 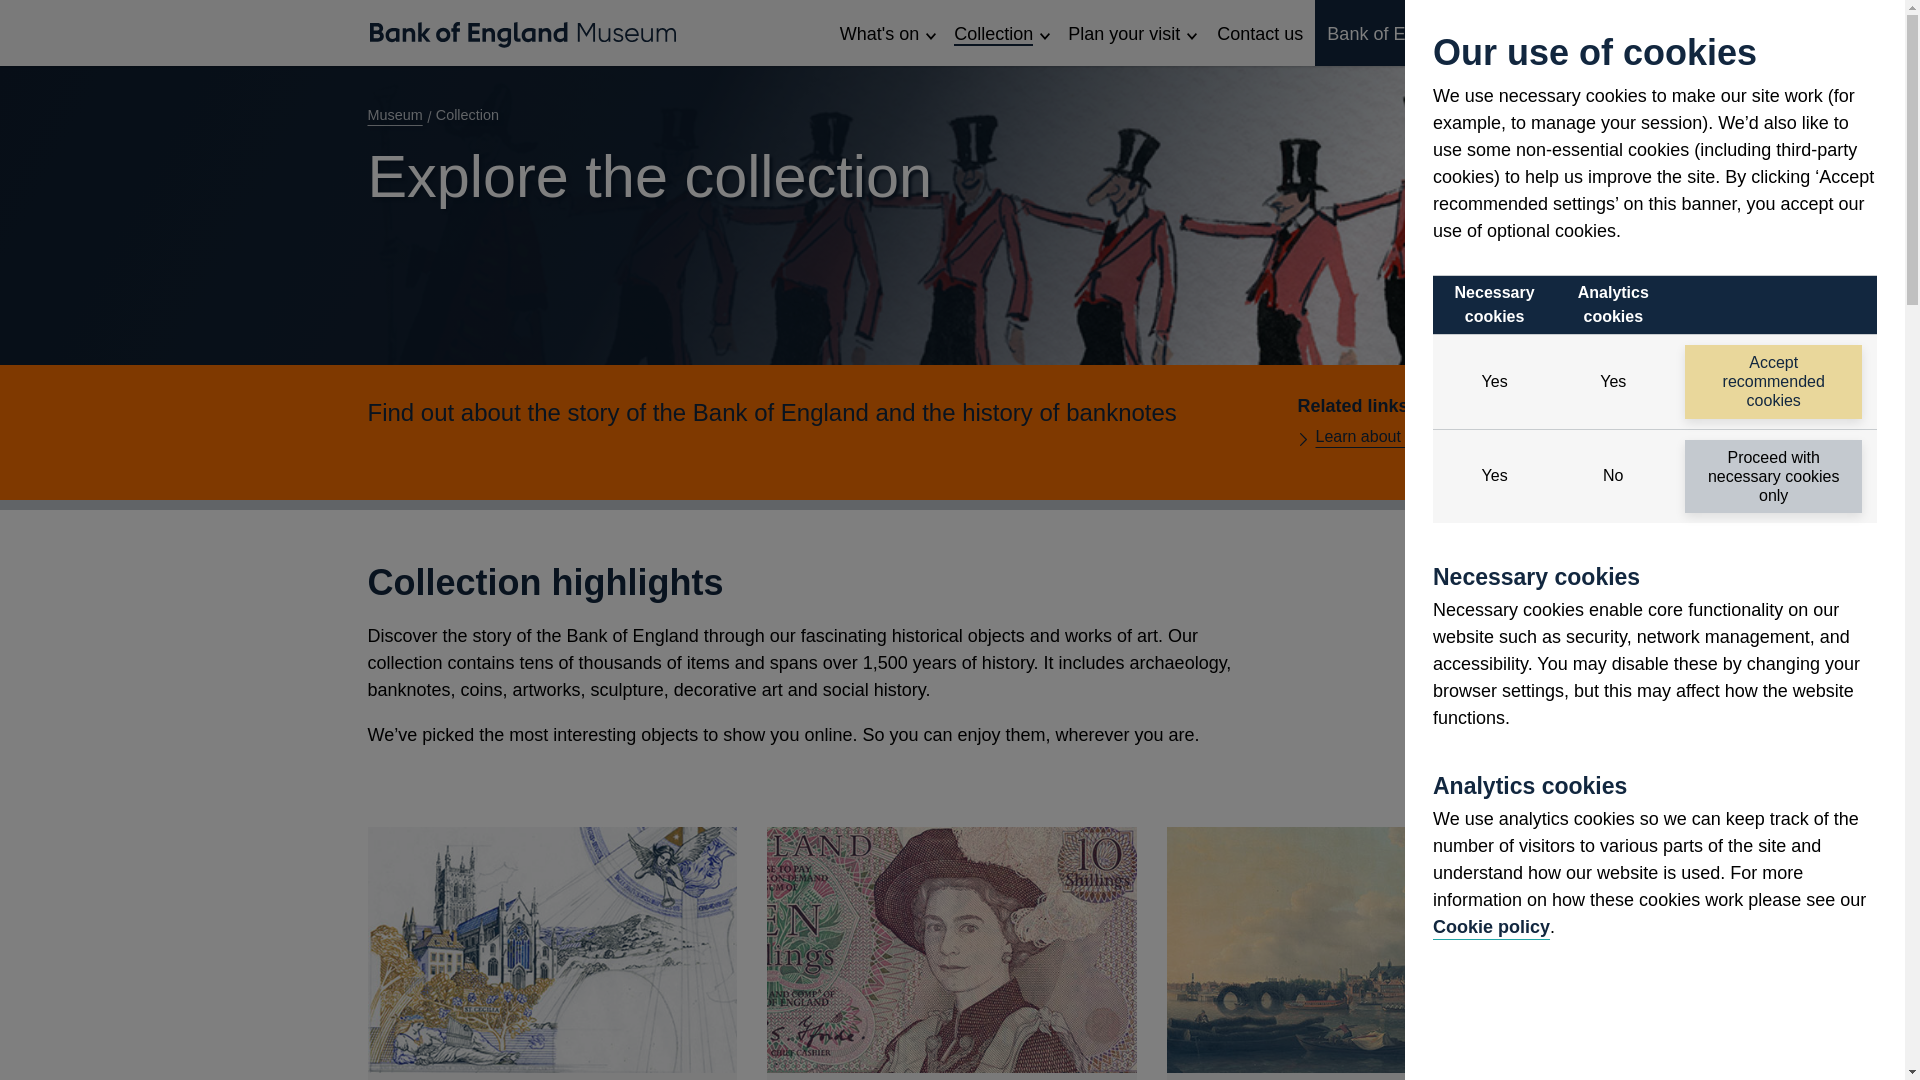 I want to click on Proceed with necessary cookies only, so click(x=1774, y=476).